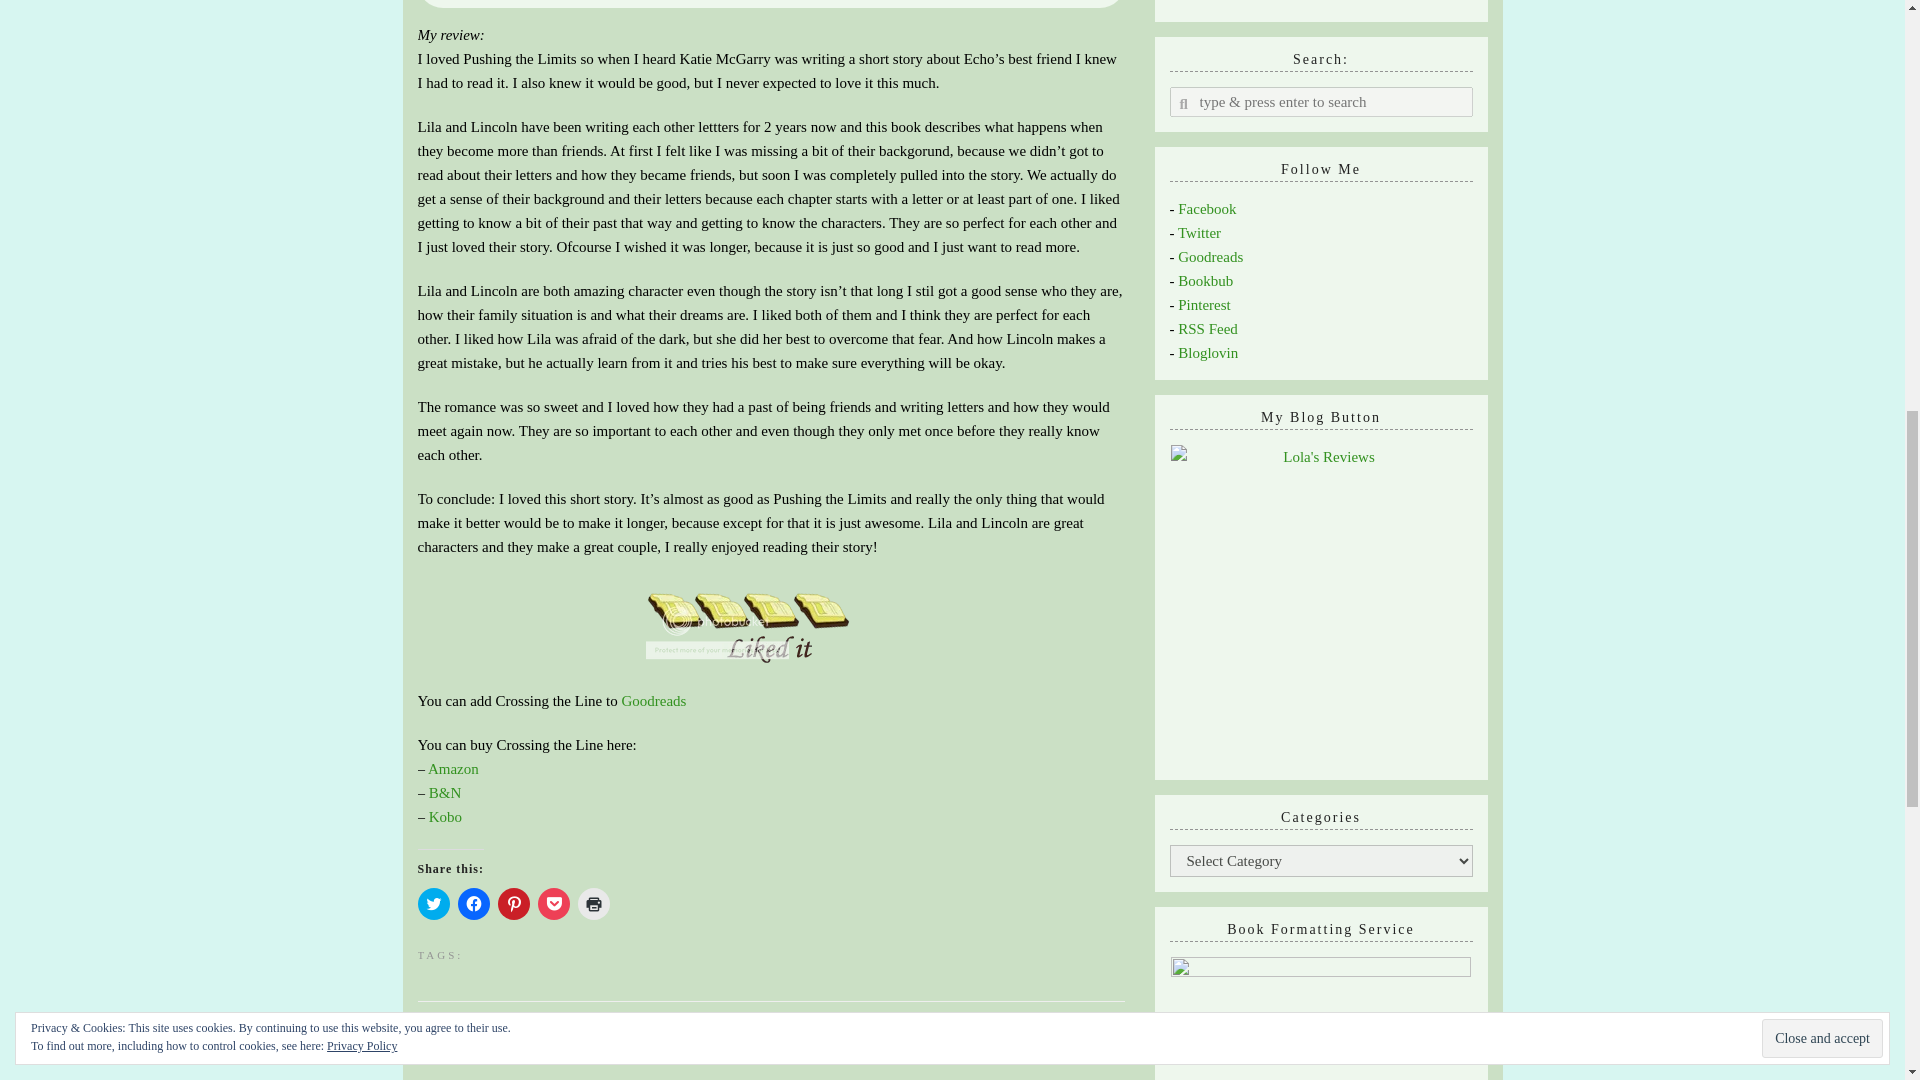 The width and height of the screenshot is (1920, 1080). What do you see at coordinates (434, 904) in the screenshot?
I see `Click to share on Twitter` at bounding box center [434, 904].